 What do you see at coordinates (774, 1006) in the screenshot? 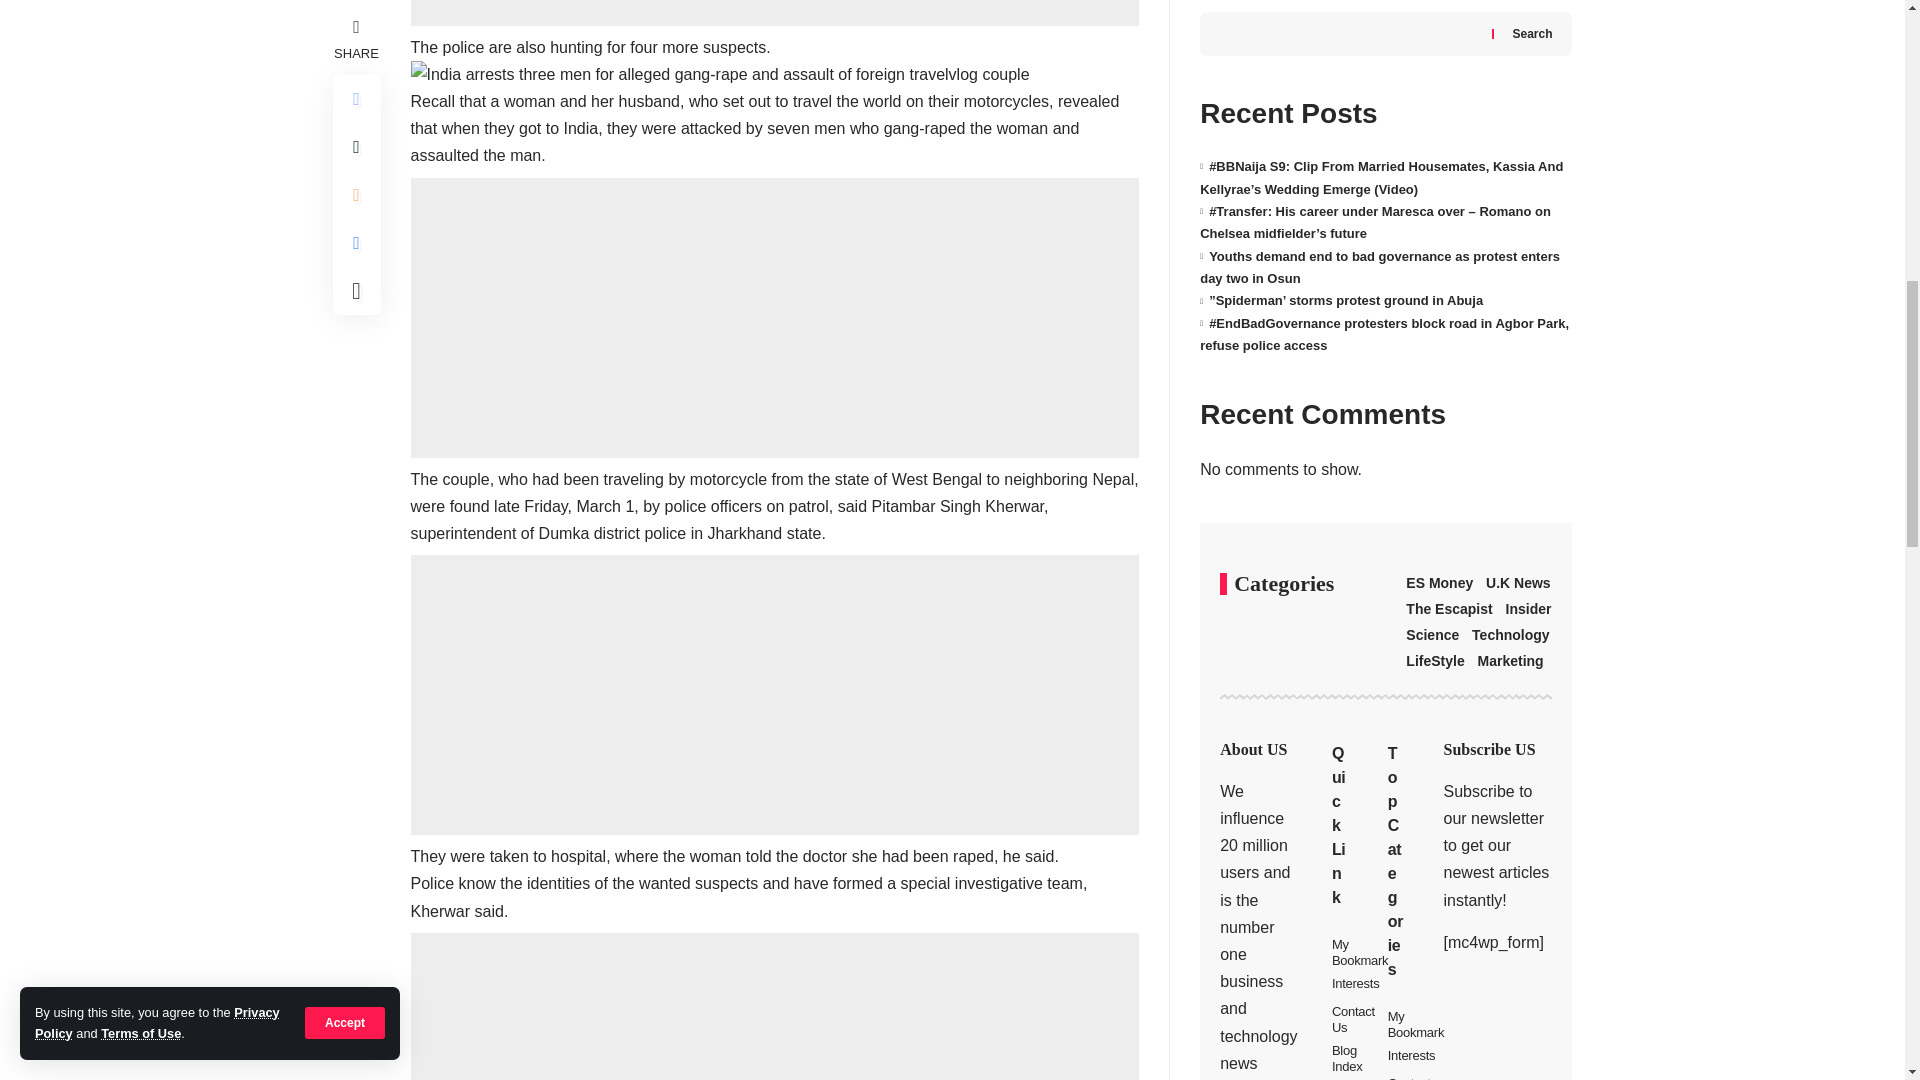
I see `Advertisement` at bounding box center [774, 1006].